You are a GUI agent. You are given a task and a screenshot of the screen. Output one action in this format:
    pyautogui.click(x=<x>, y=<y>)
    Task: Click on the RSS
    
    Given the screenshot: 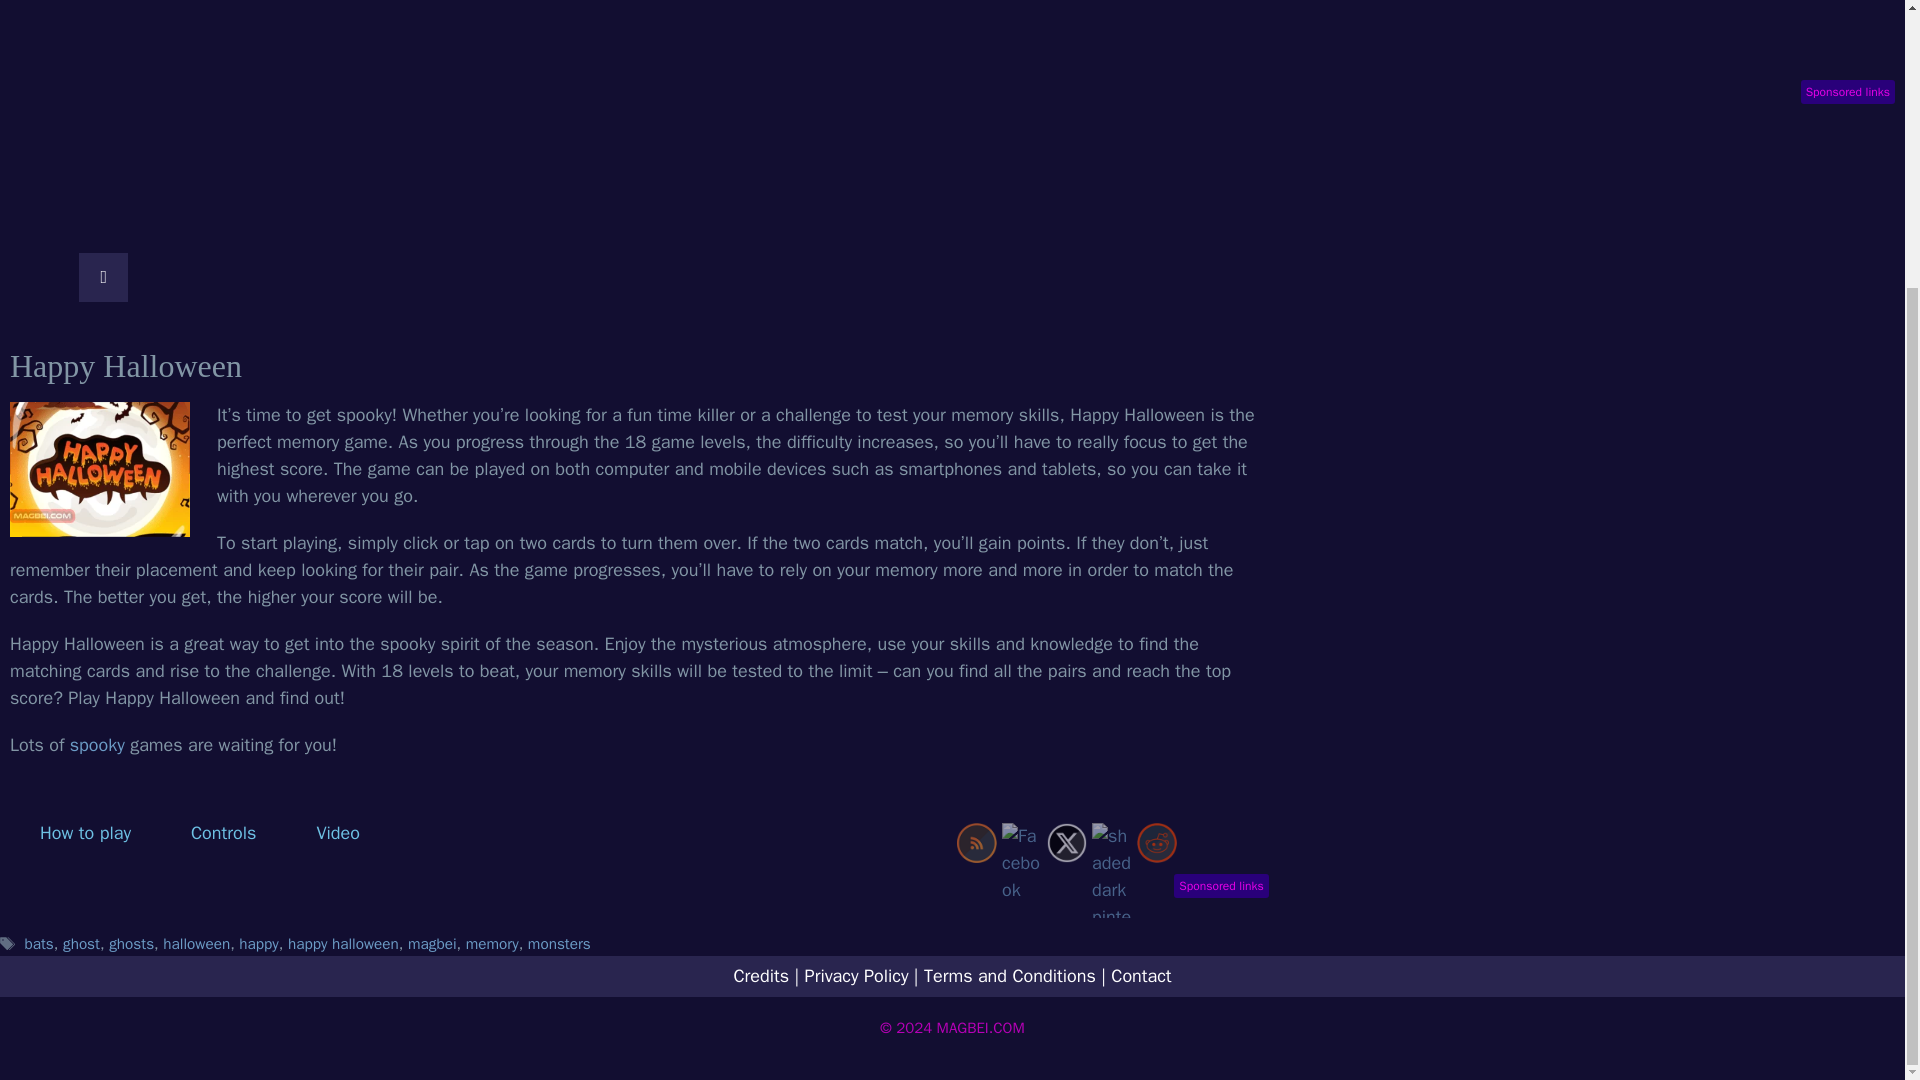 What is the action you would take?
    pyautogui.click(x=976, y=842)
    